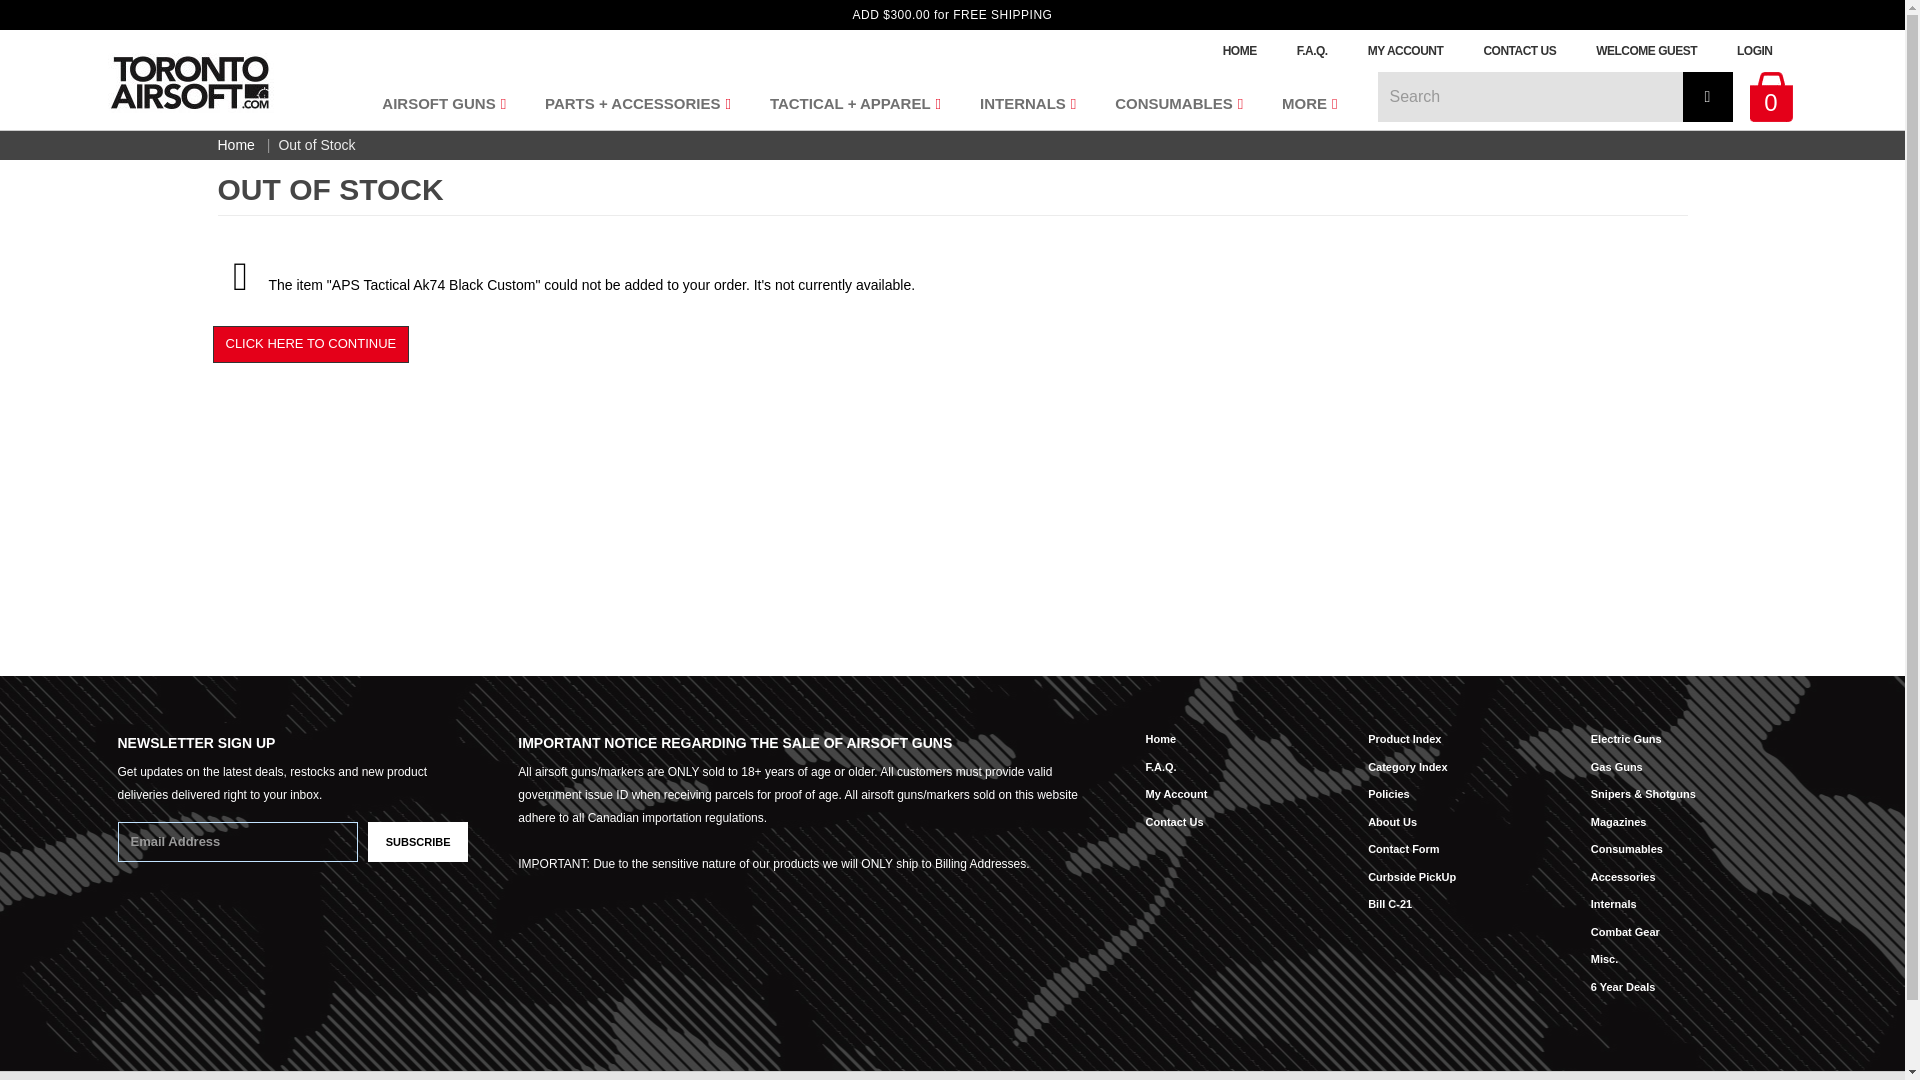 The image size is (1920, 1080). I want to click on 0, so click(1771, 108).